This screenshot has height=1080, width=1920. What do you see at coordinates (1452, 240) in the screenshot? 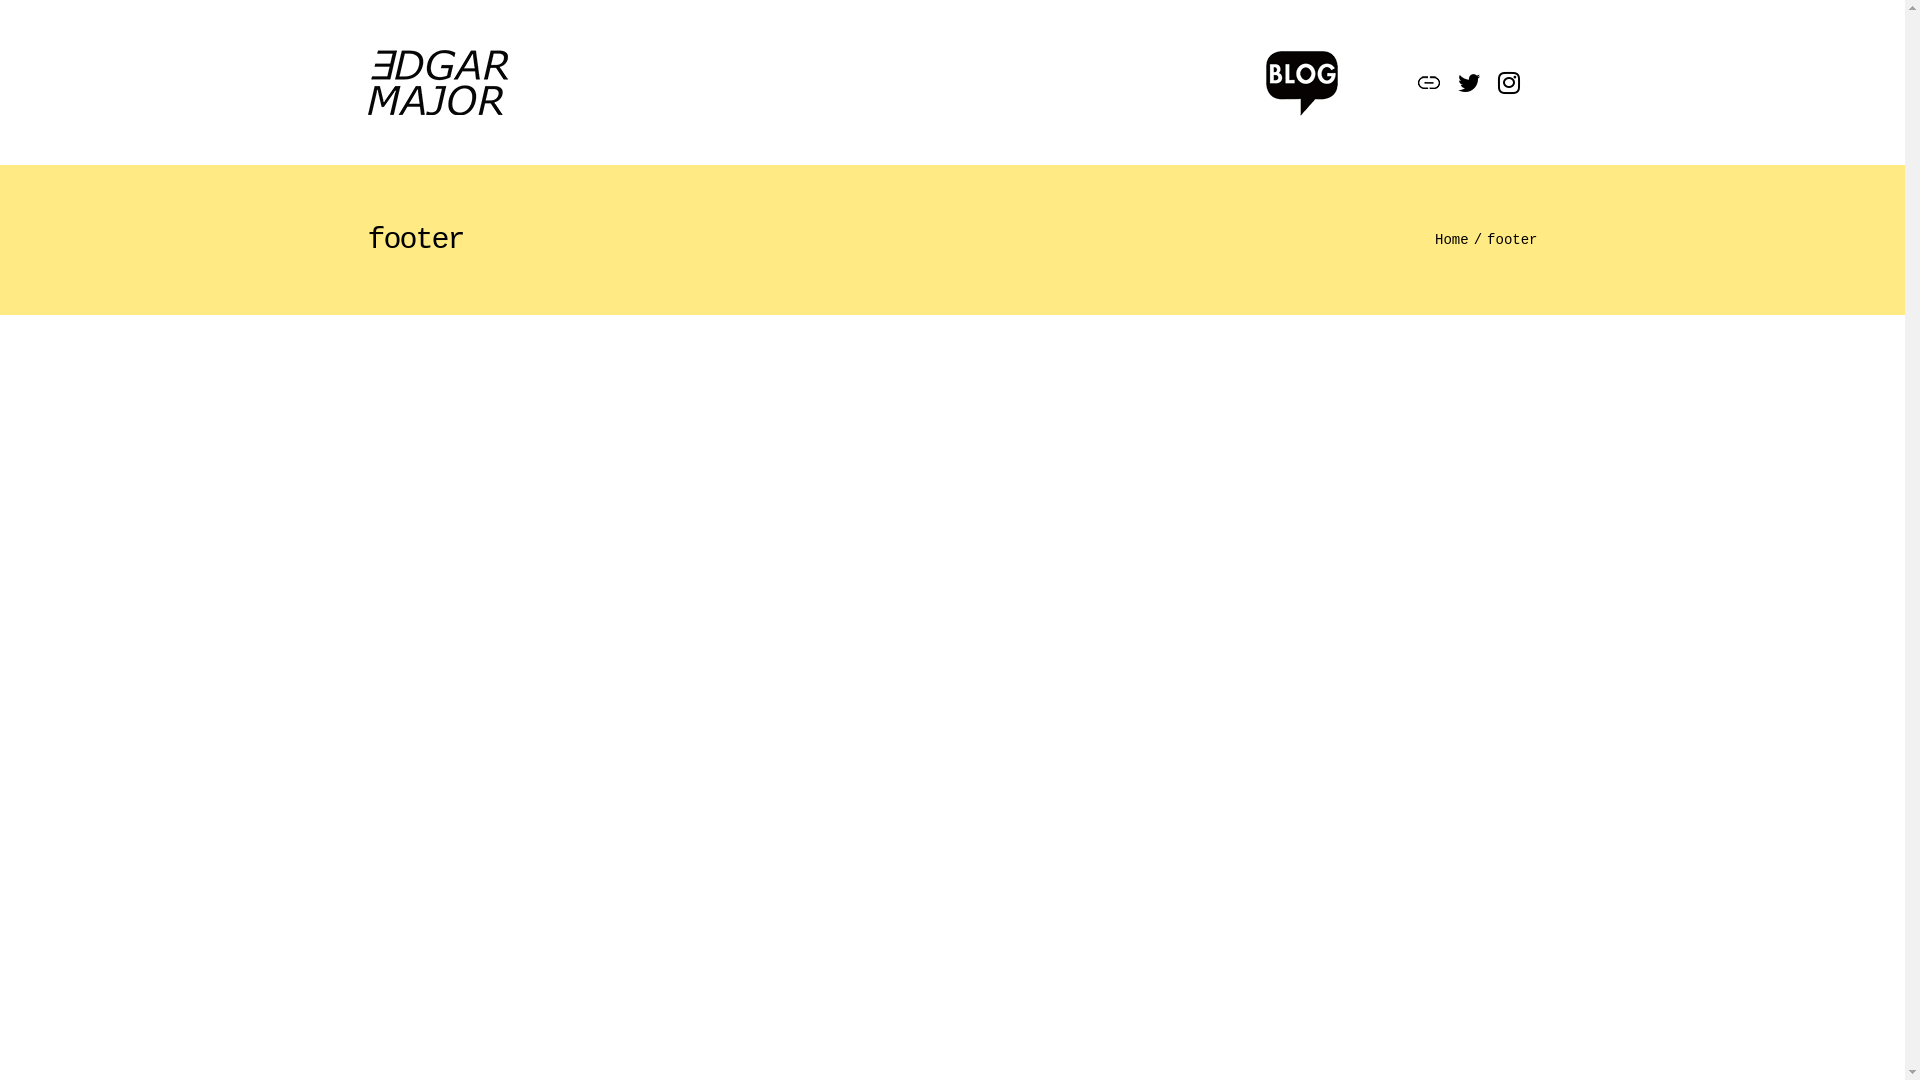
I see `Home` at bounding box center [1452, 240].